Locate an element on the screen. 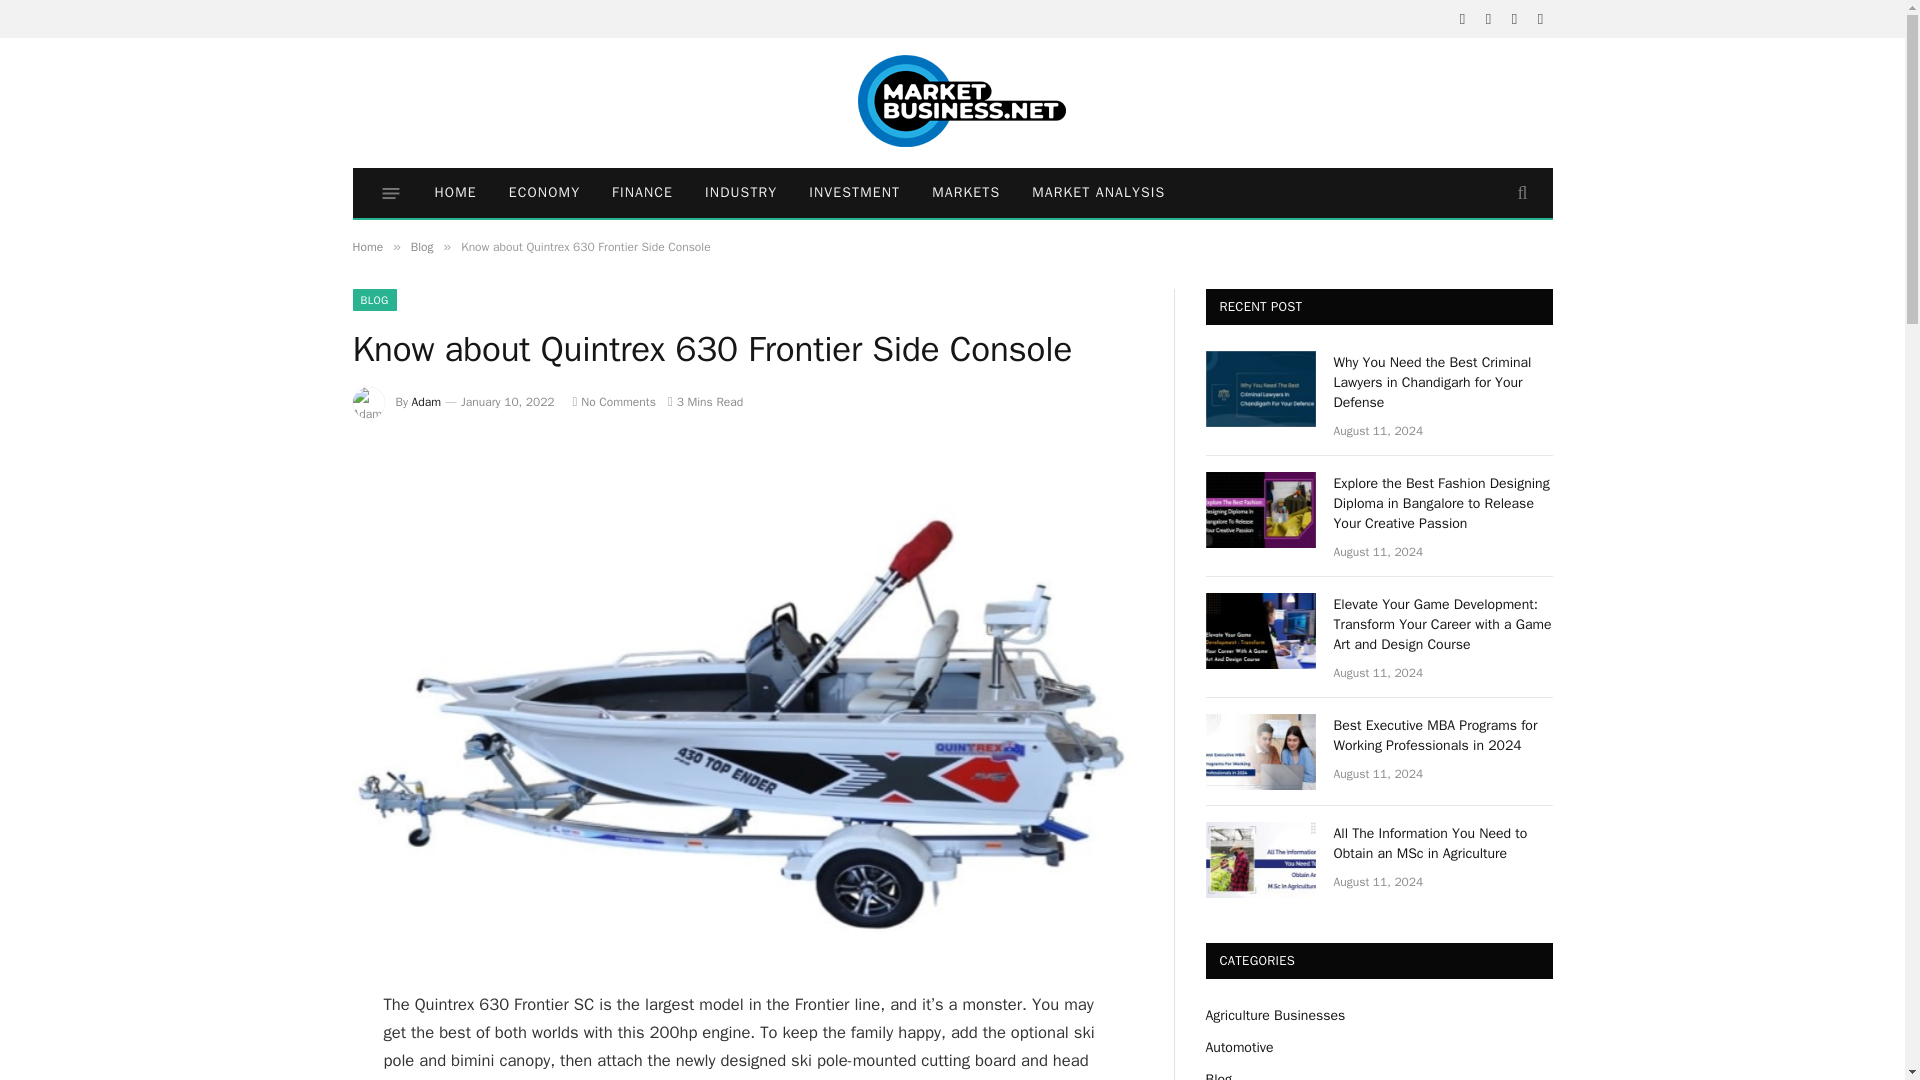  Blog is located at coordinates (422, 246).